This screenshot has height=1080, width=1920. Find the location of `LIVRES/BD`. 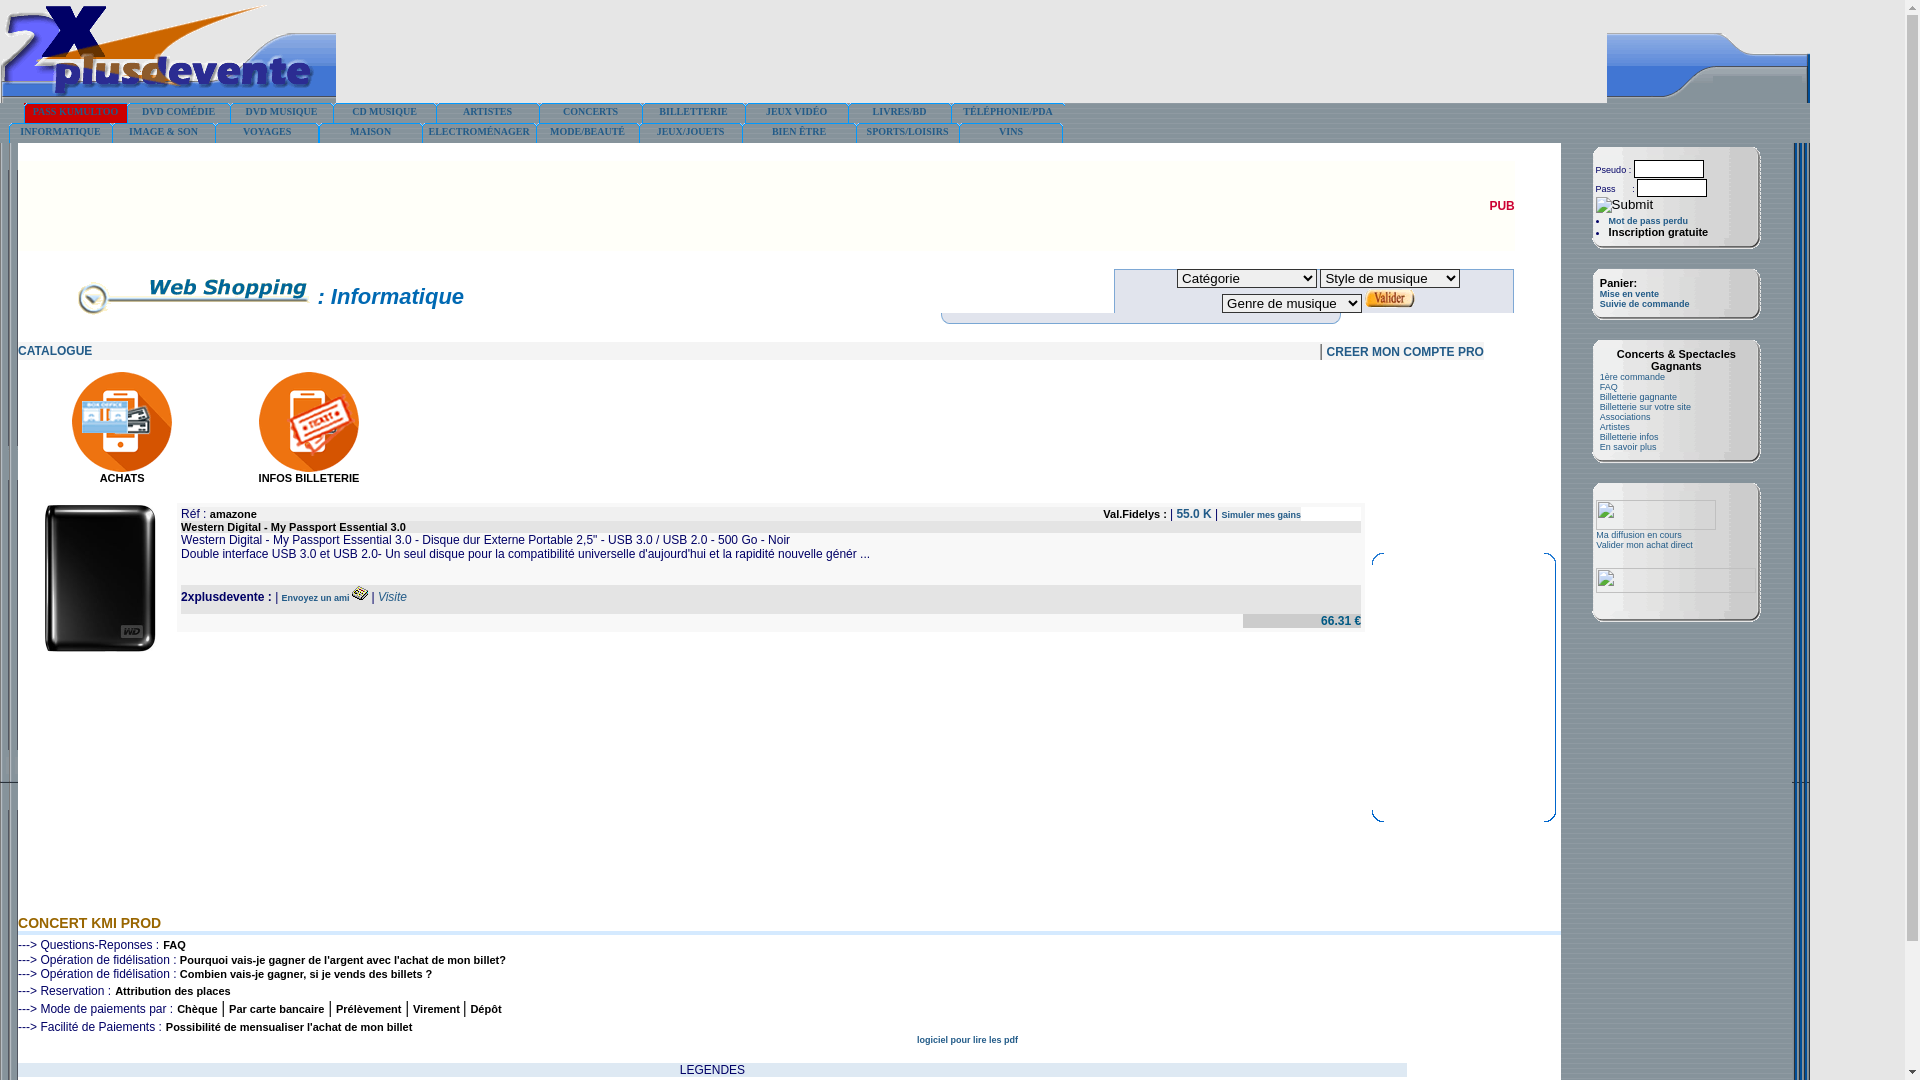

LIVRES/BD is located at coordinates (900, 113).